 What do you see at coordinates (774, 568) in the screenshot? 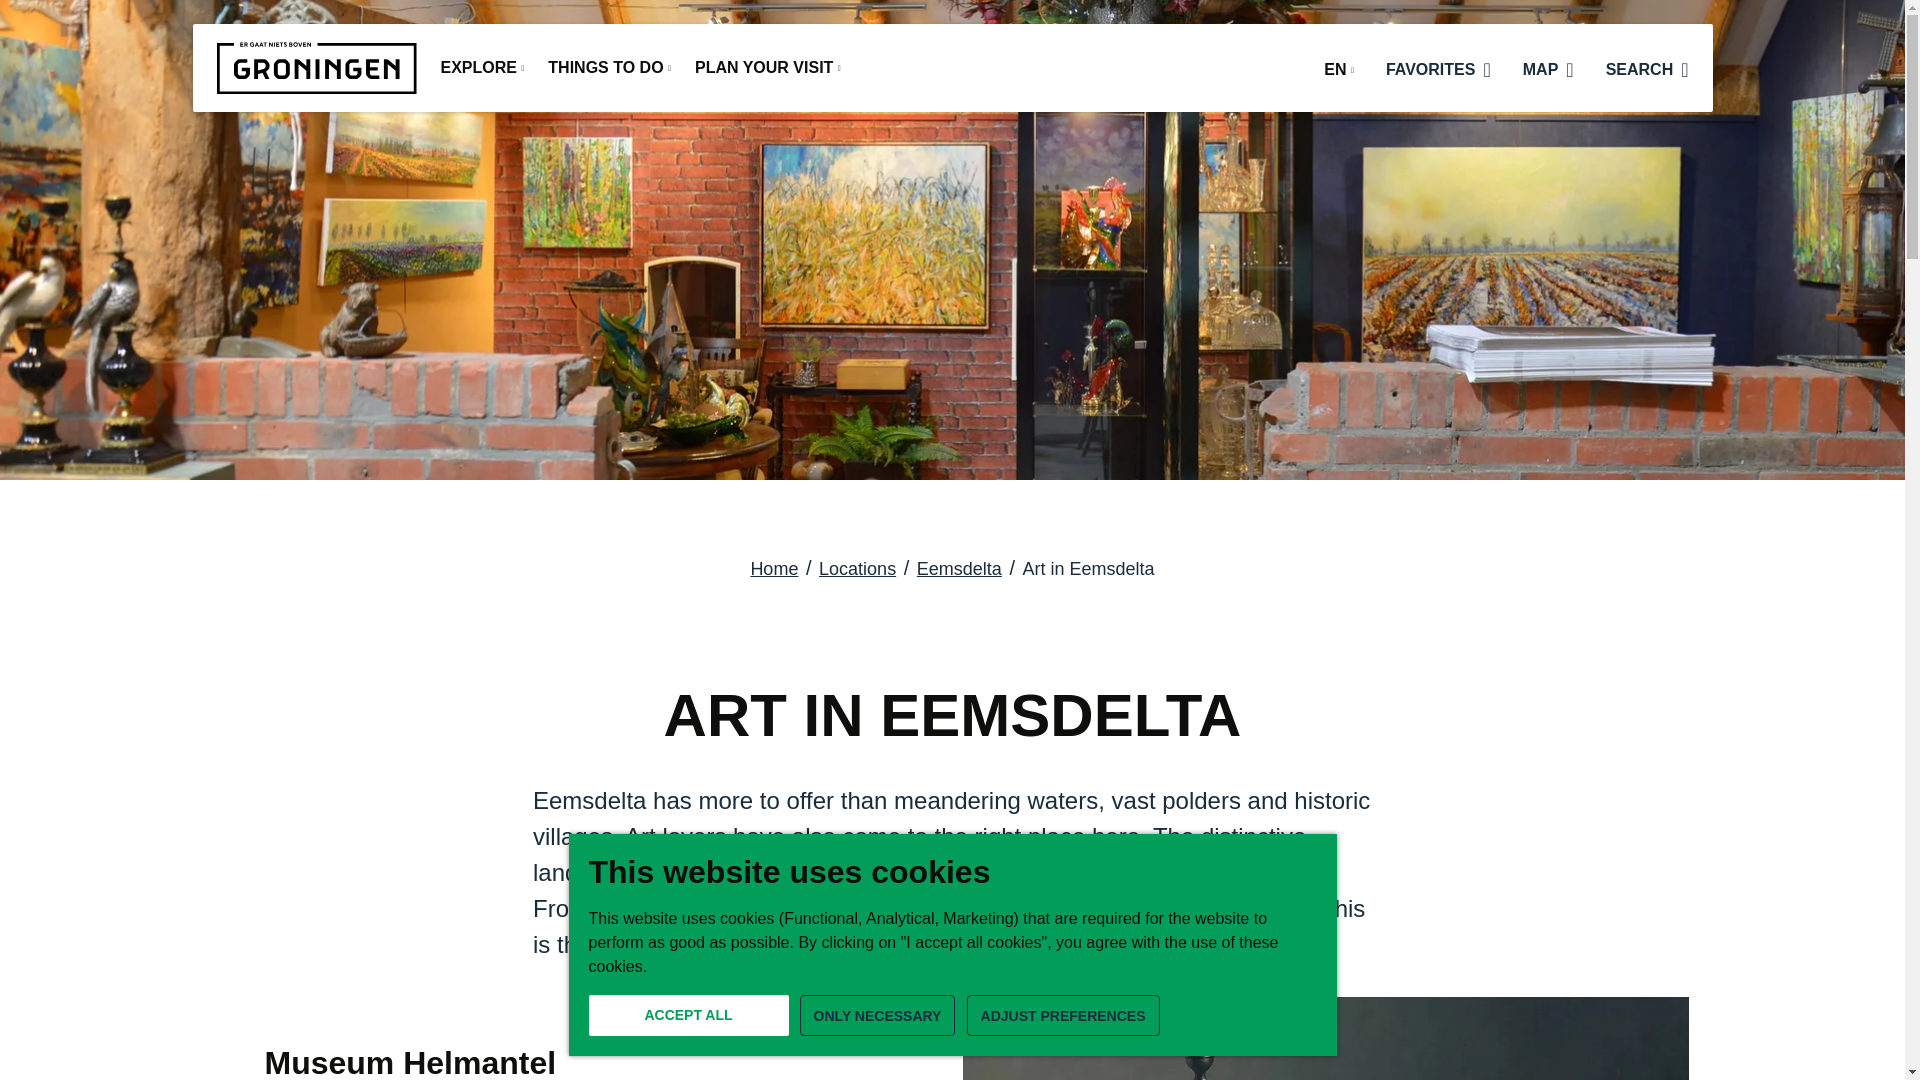
I see `Home` at bounding box center [774, 568].